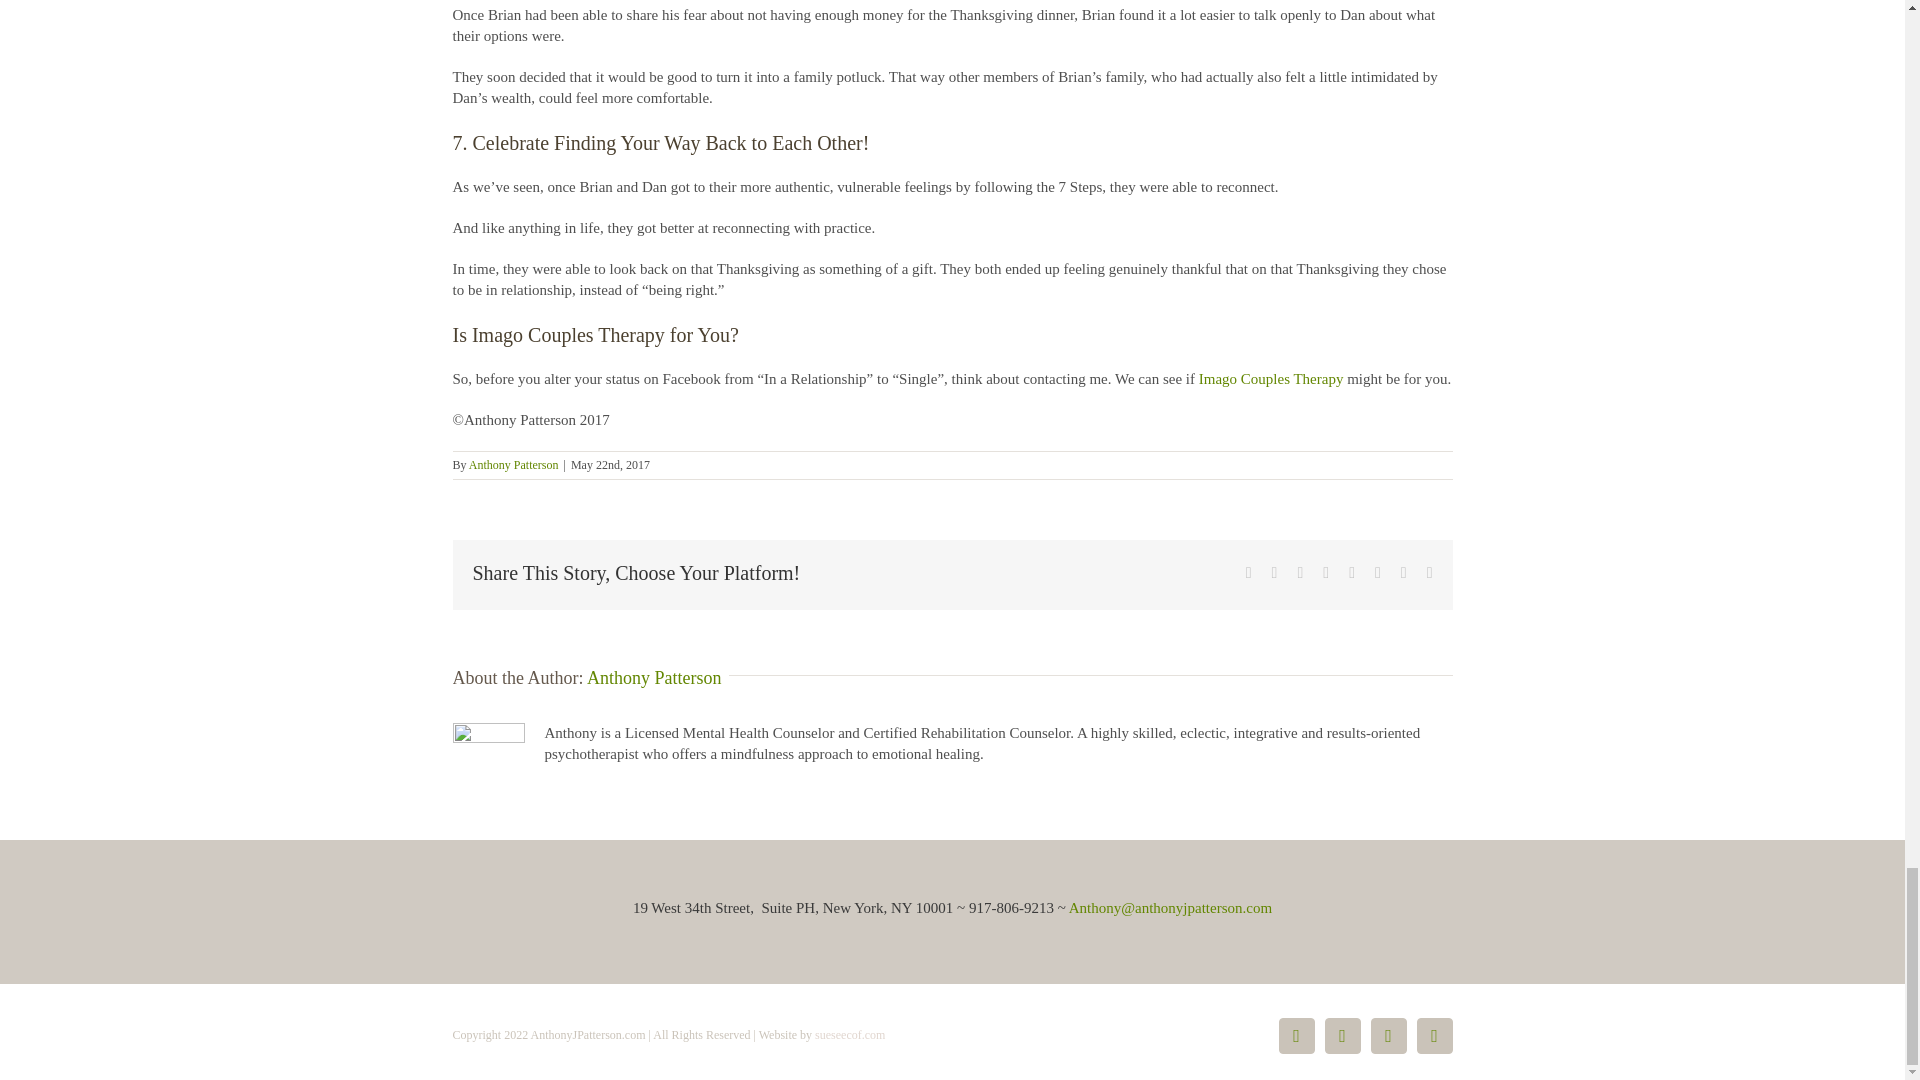 Image resolution: width=1920 pixels, height=1080 pixels. Describe the element at coordinates (1342, 1036) in the screenshot. I see `LinkedIn` at that location.